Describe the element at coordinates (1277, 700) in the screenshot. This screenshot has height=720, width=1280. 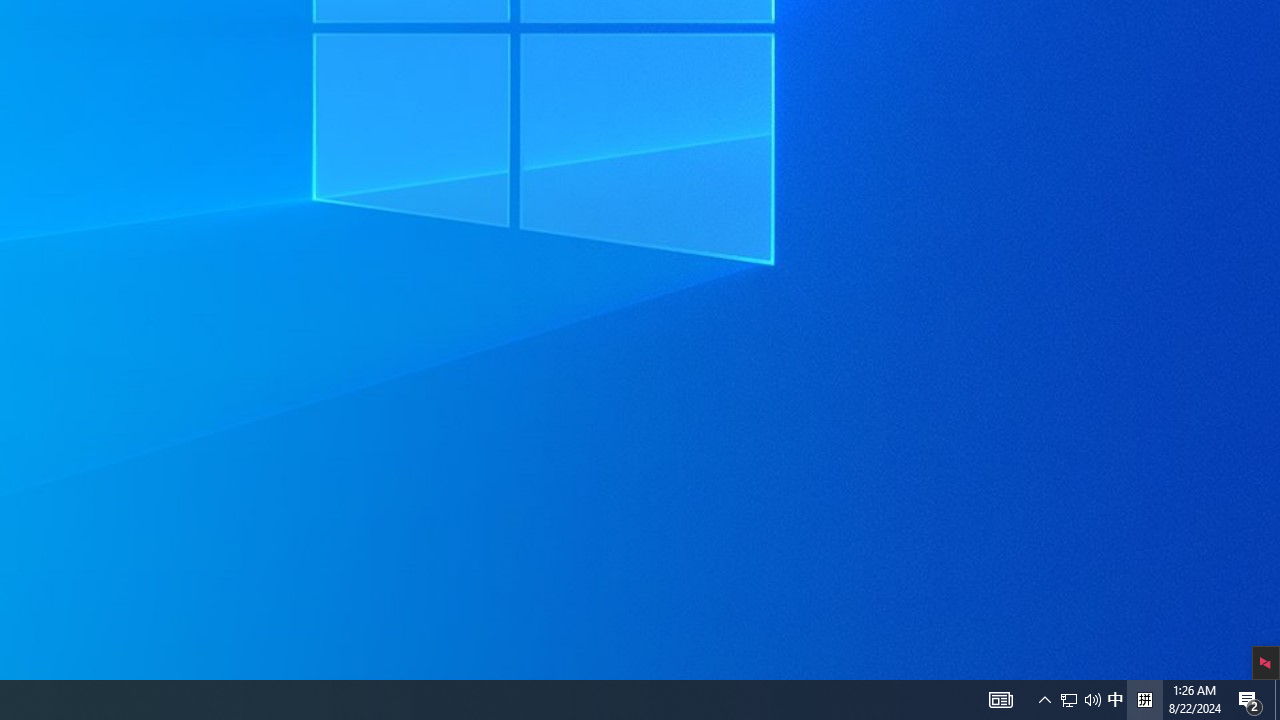
I see `Action Center, 2 new notifications` at that location.